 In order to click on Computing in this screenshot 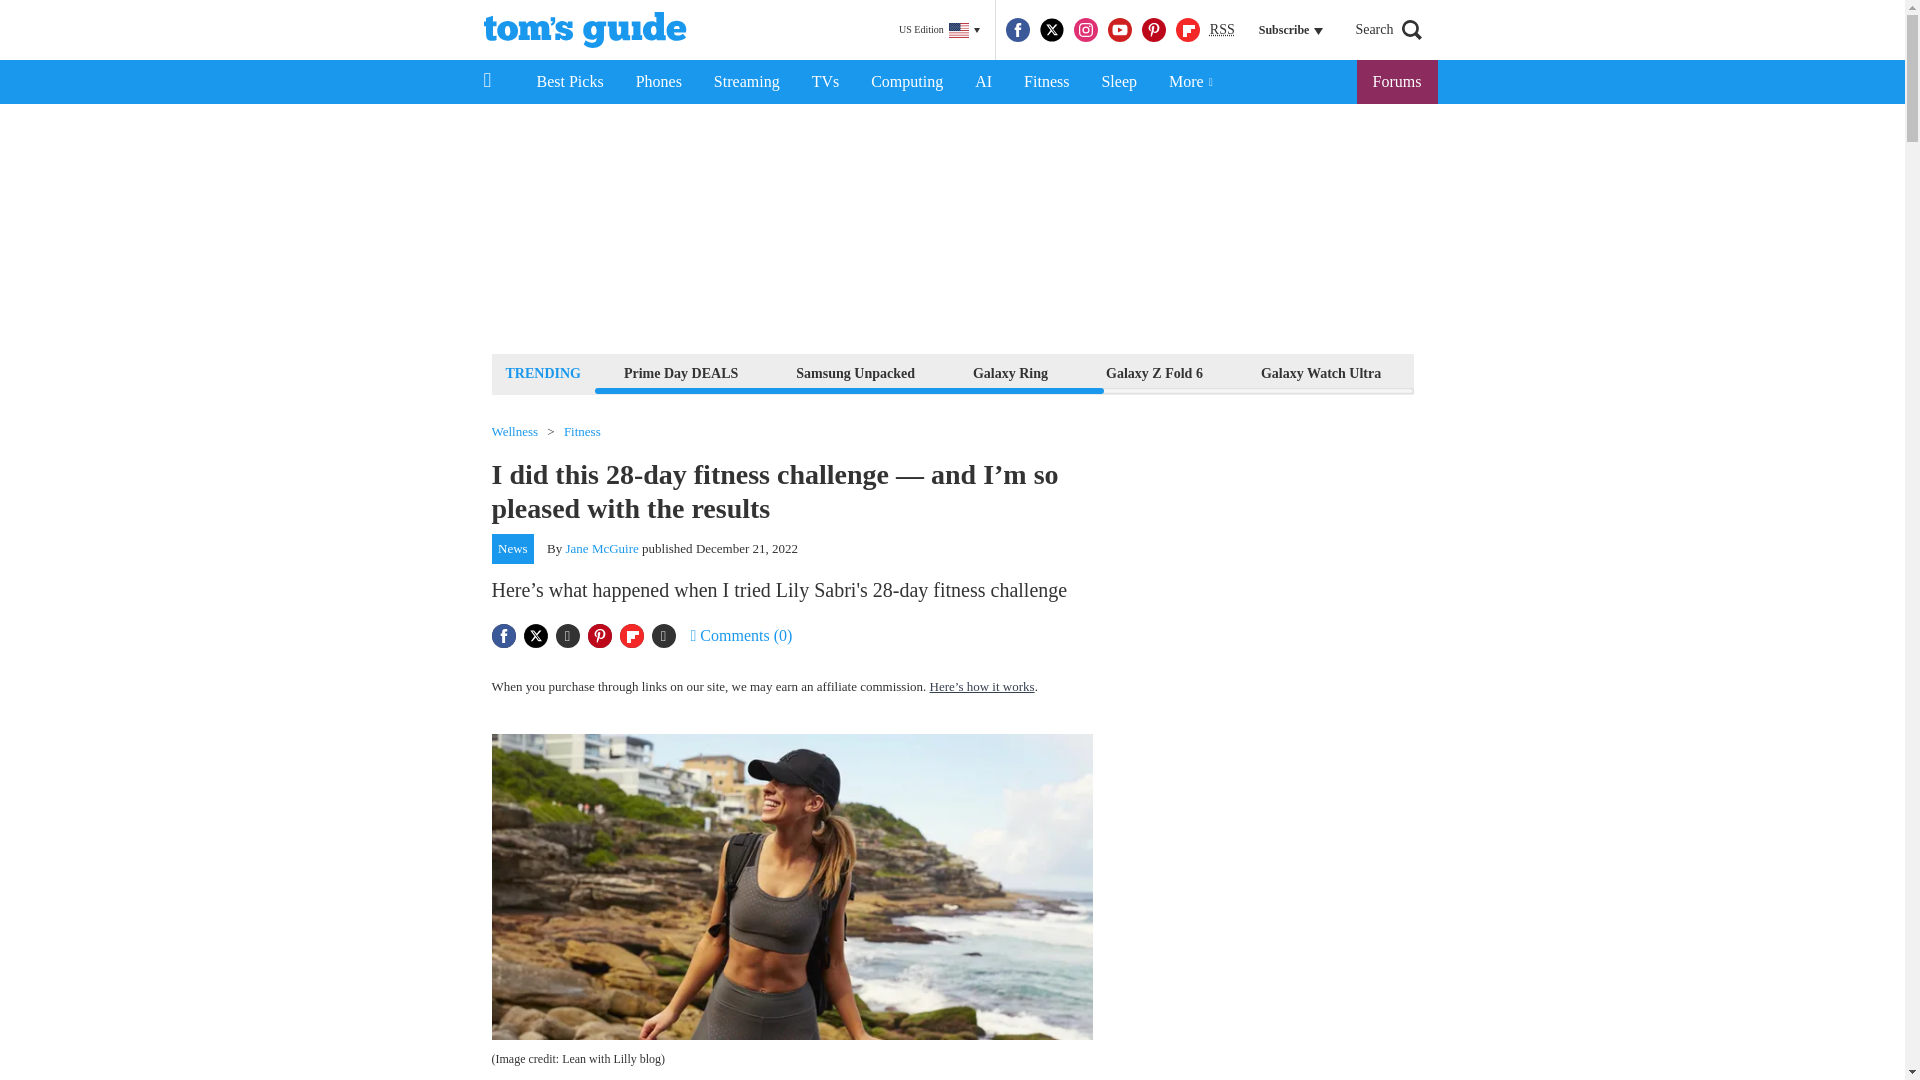, I will do `click(906, 82)`.